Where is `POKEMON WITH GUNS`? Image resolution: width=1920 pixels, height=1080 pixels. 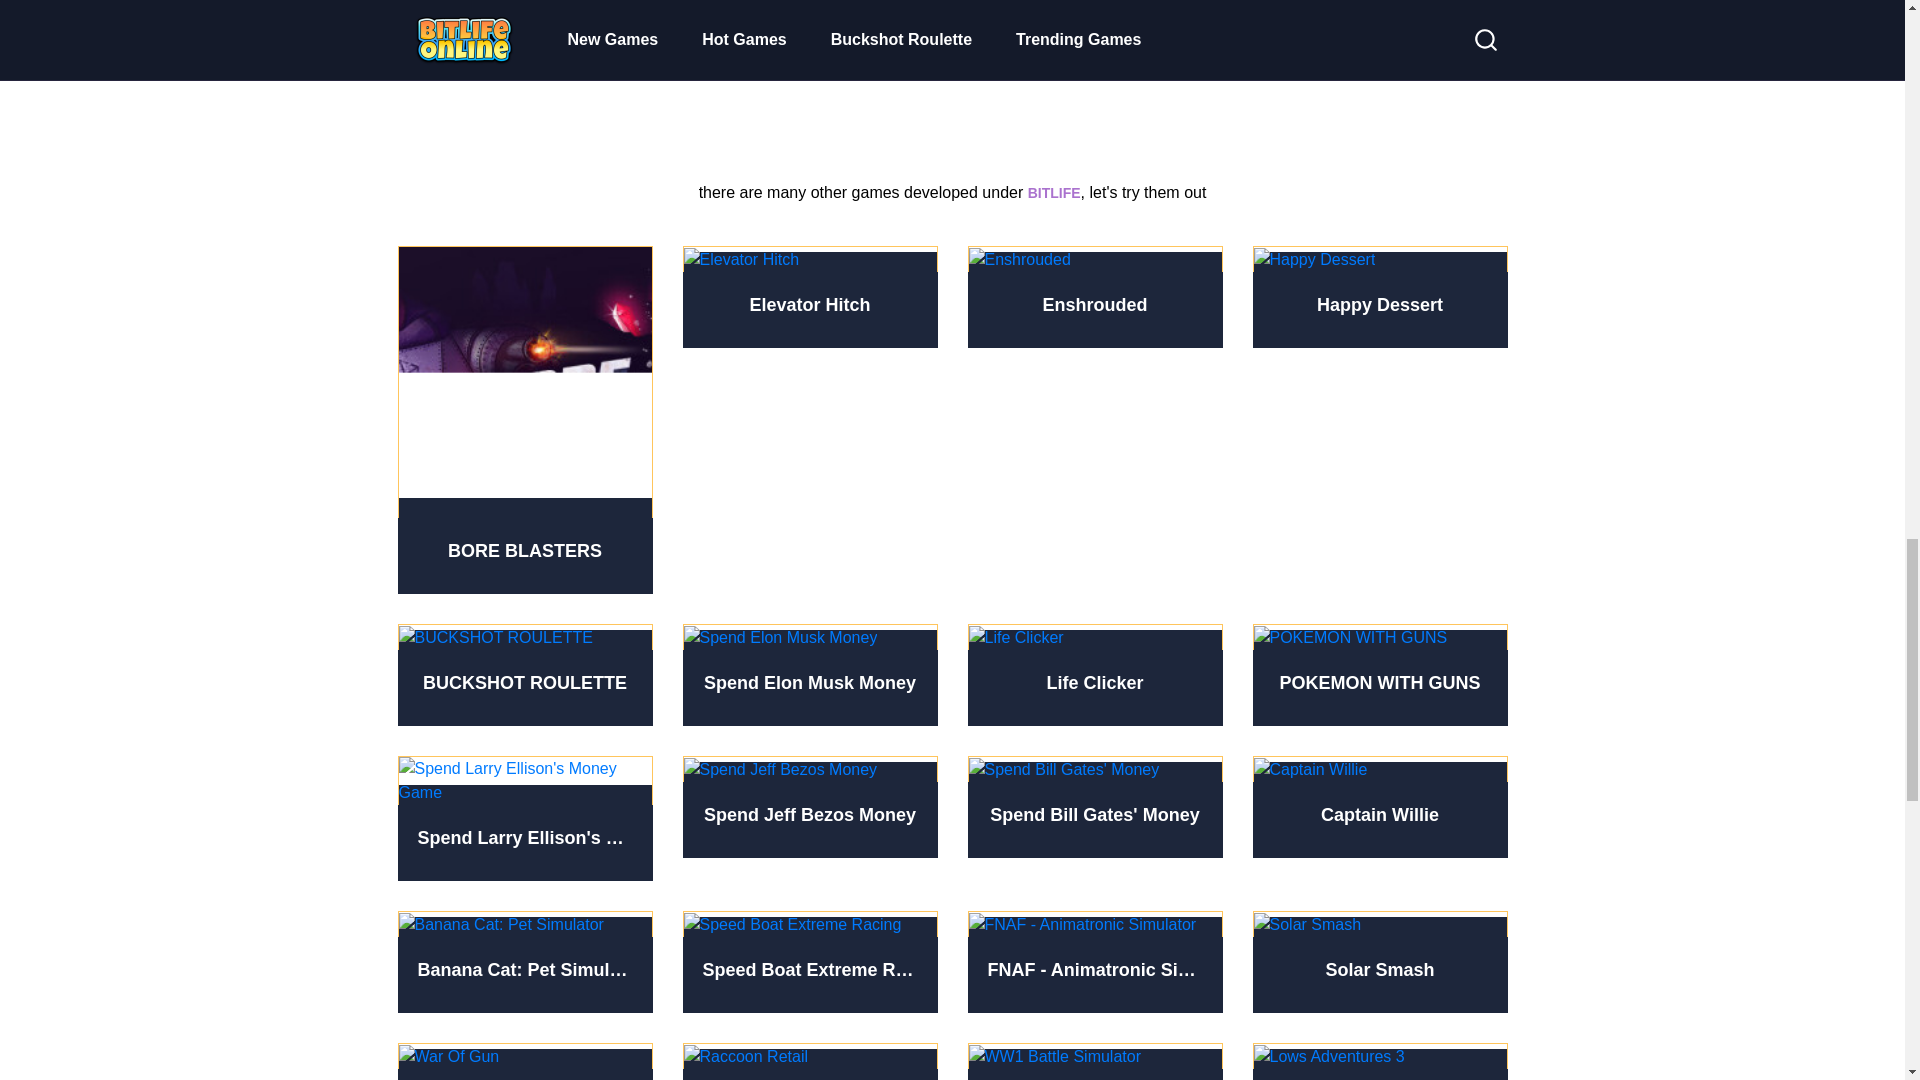
POKEMON WITH GUNS is located at coordinates (1379, 674).